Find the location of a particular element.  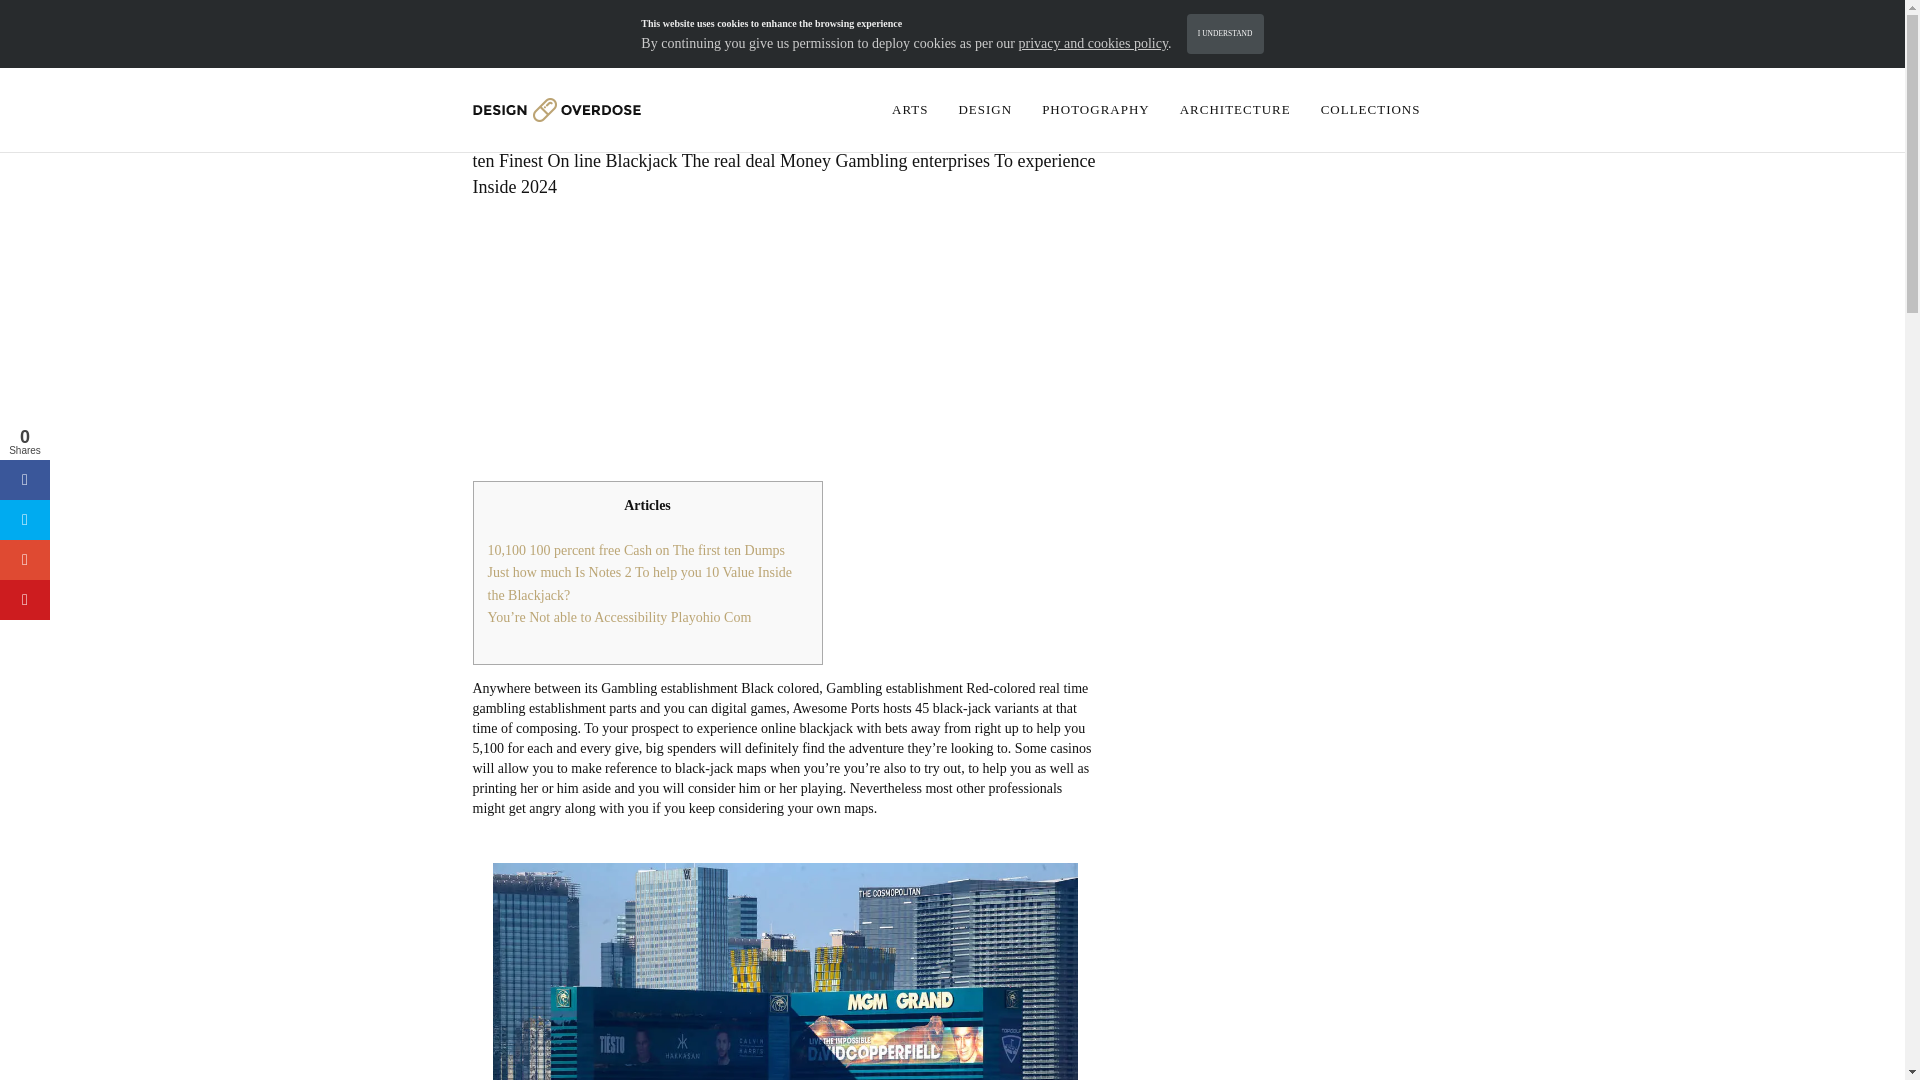

COLLECTIONS is located at coordinates (1370, 110).